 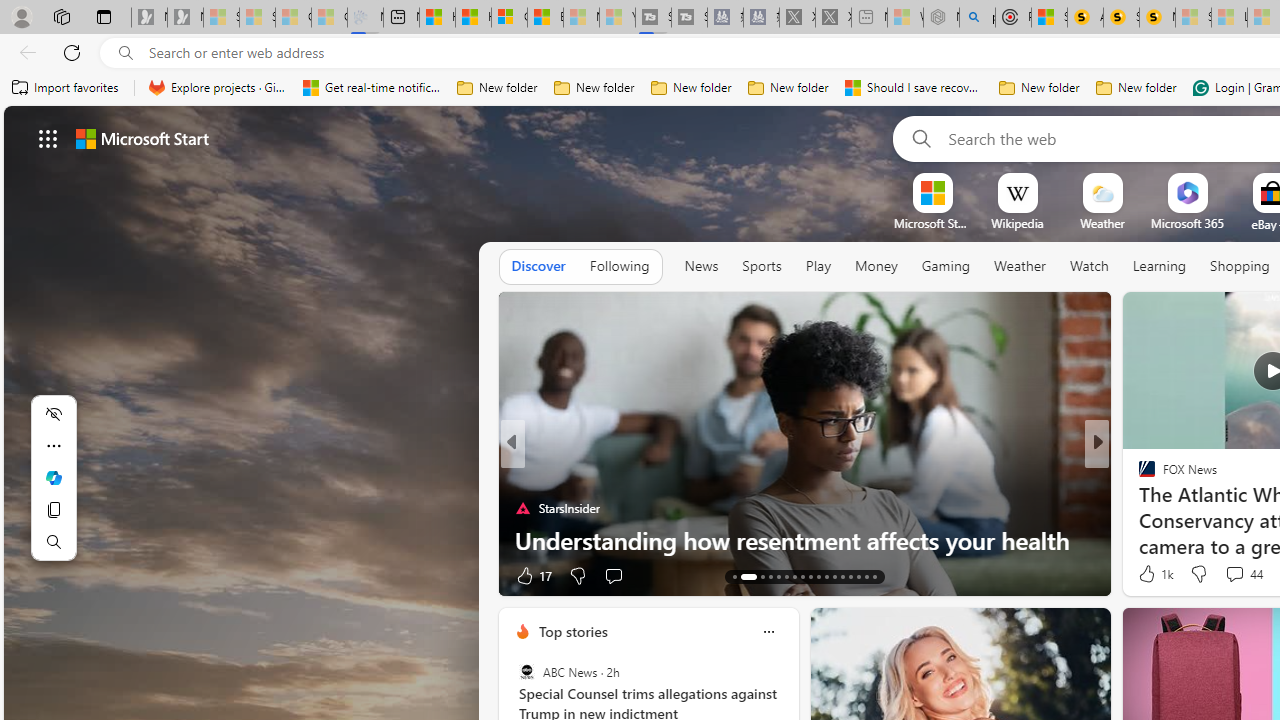 What do you see at coordinates (905, 18) in the screenshot?
I see `Wildlife - MSN - Sleeping` at bounding box center [905, 18].